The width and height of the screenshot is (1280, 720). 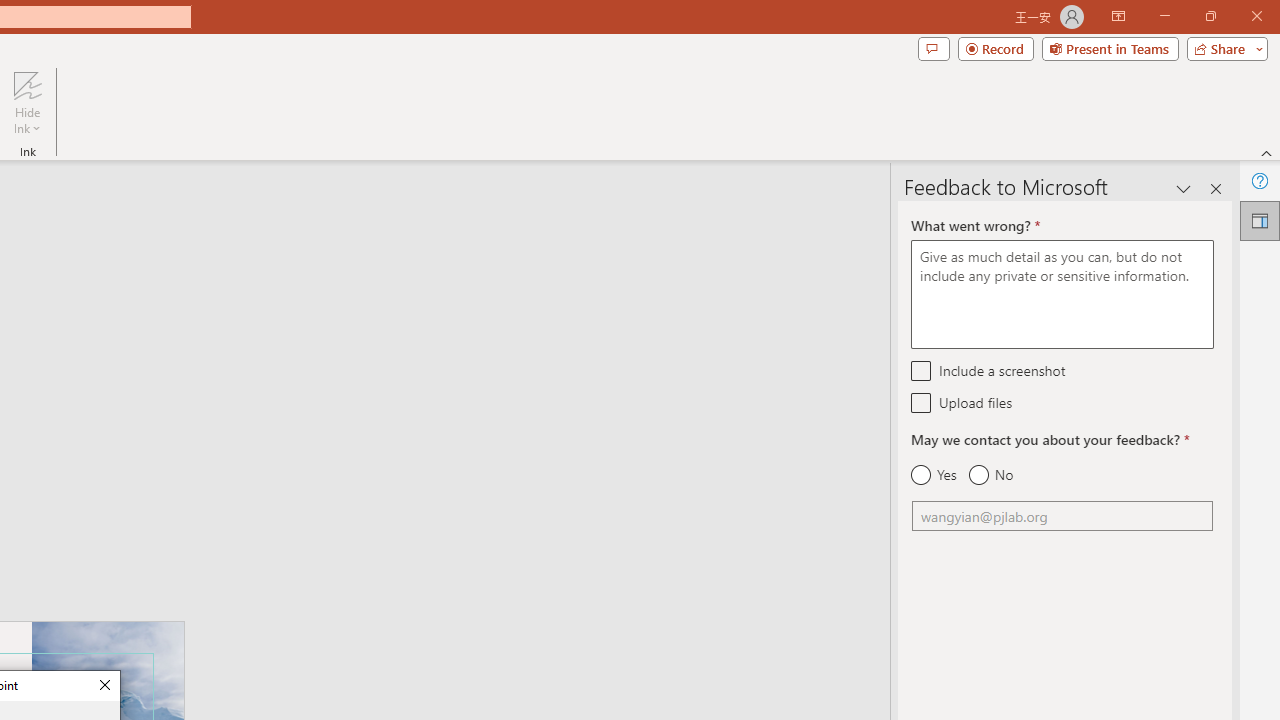 What do you see at coordinates (922, 402) in the screenshot?
I see `Upload files` at bounding box center [922, 402].